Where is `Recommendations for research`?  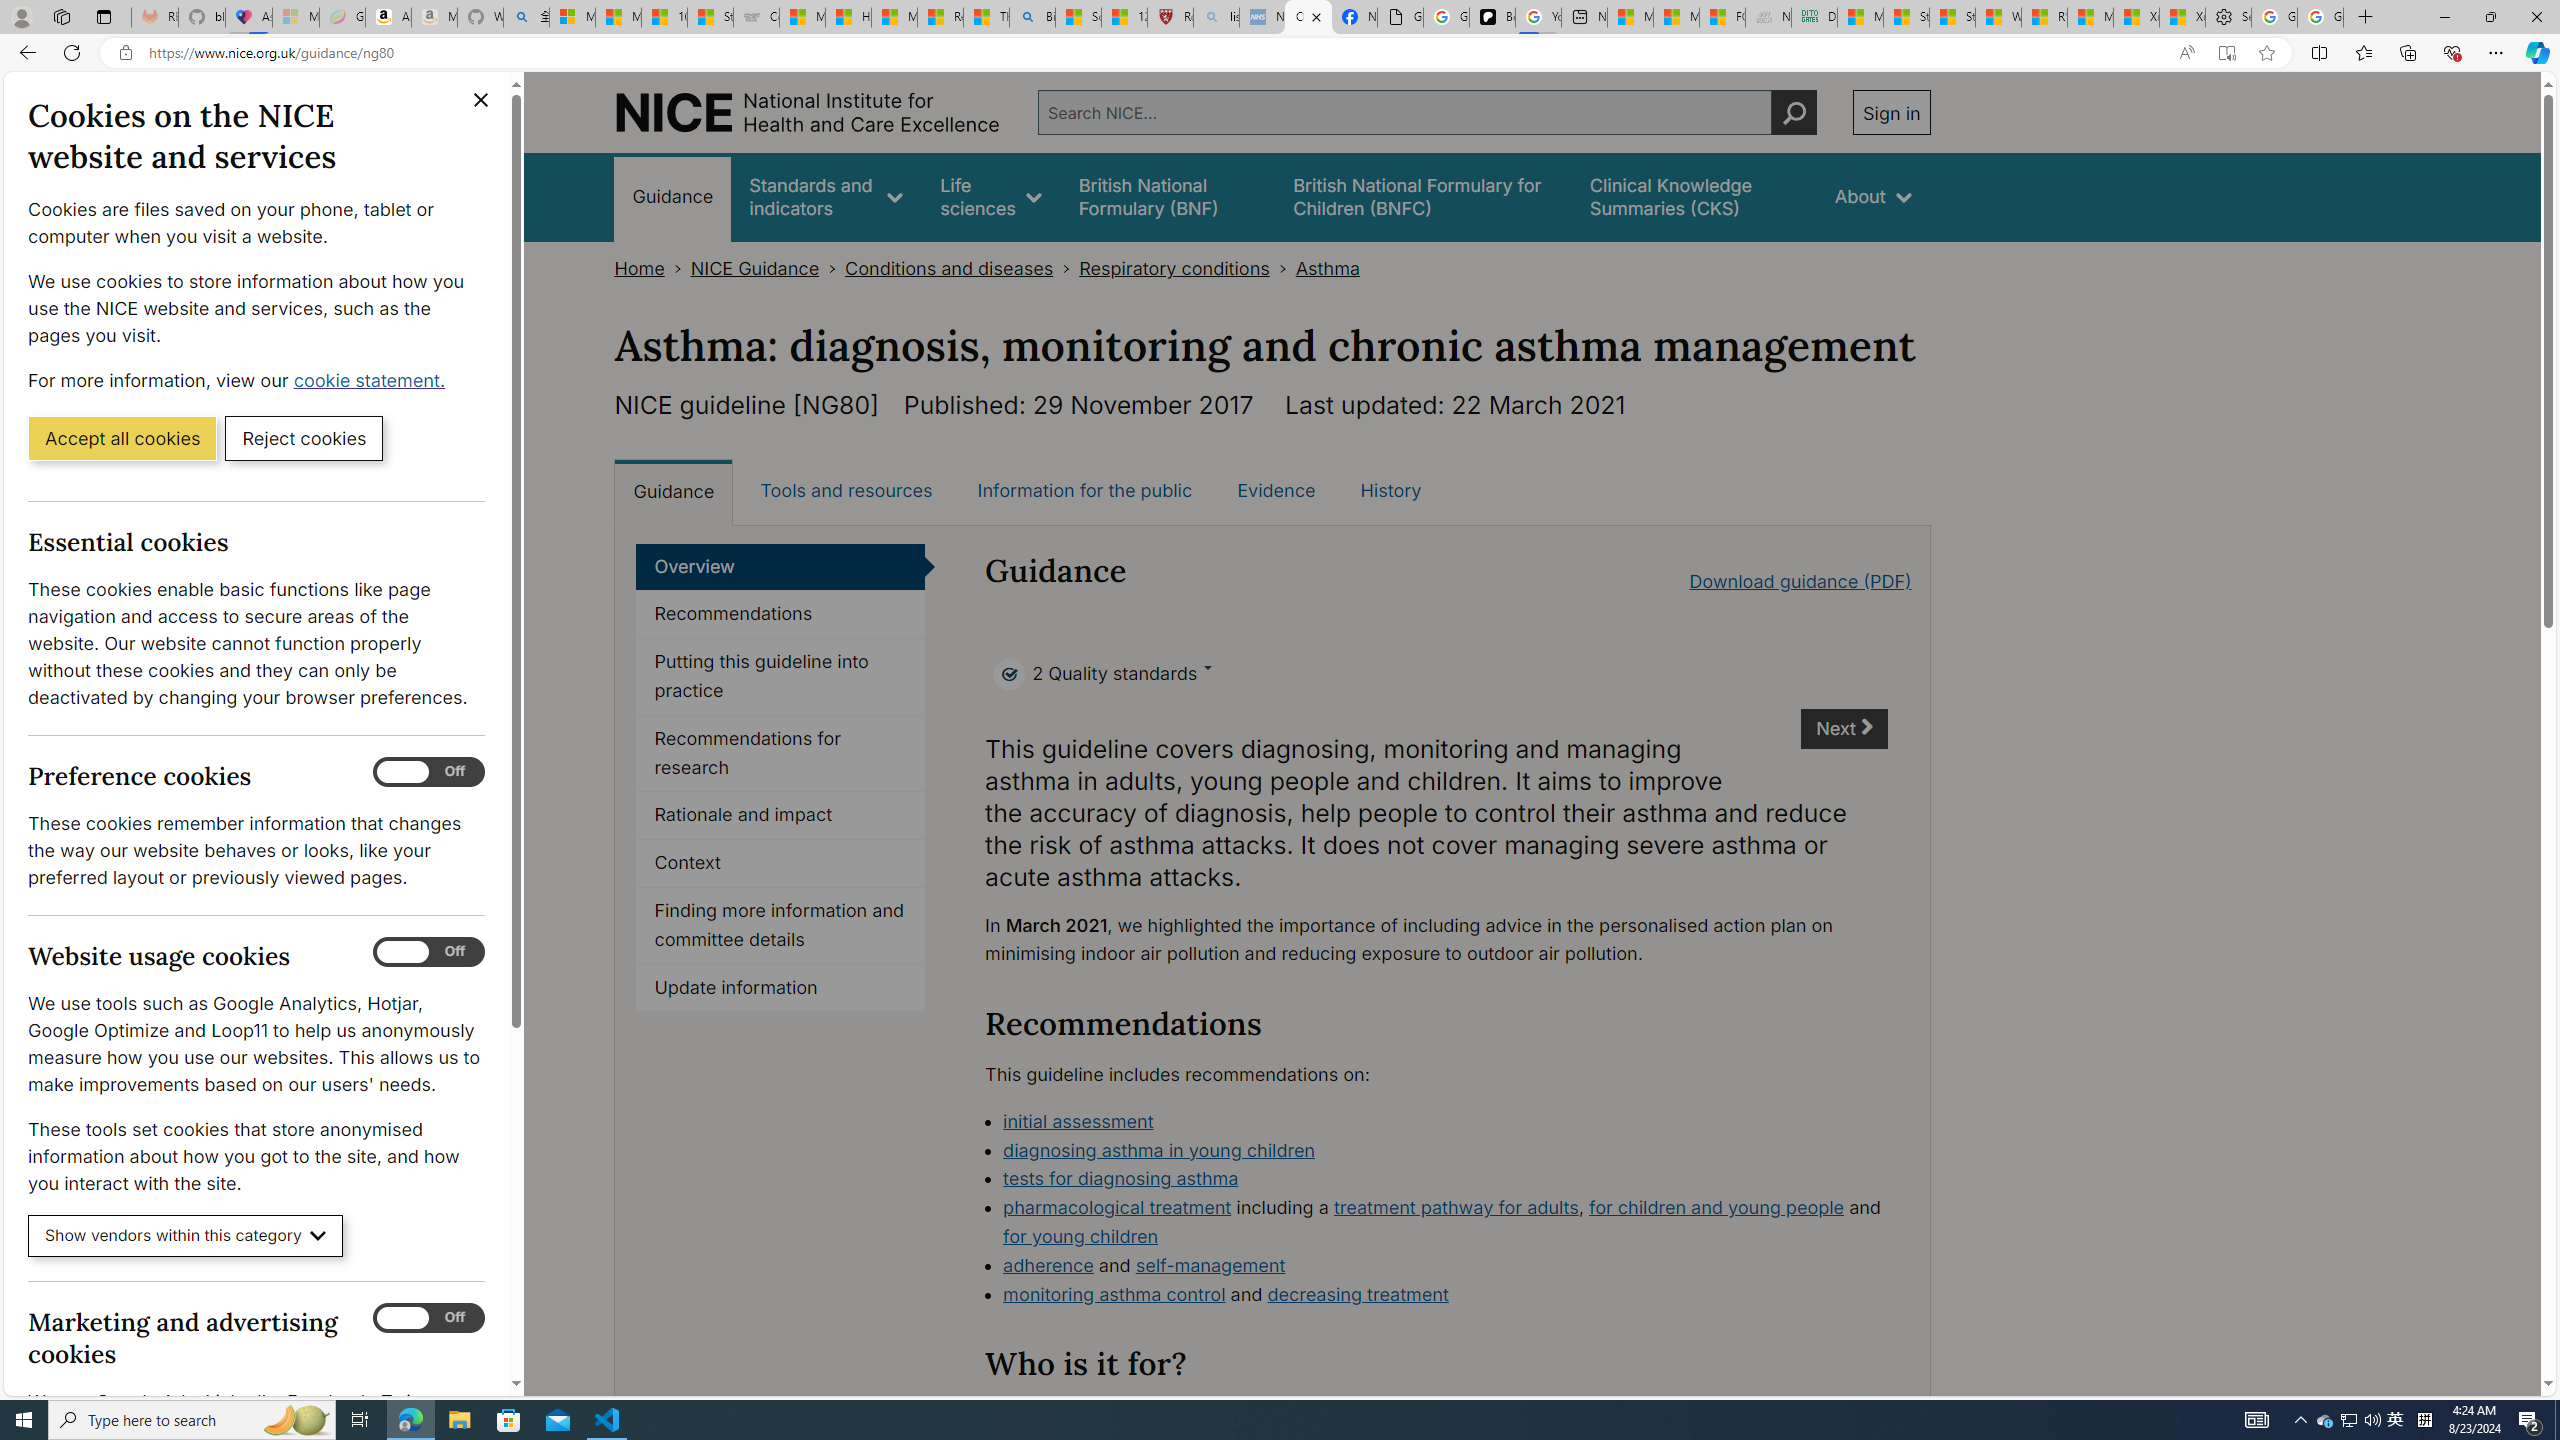 Recommendations for research is located at coordinates (780, 754).